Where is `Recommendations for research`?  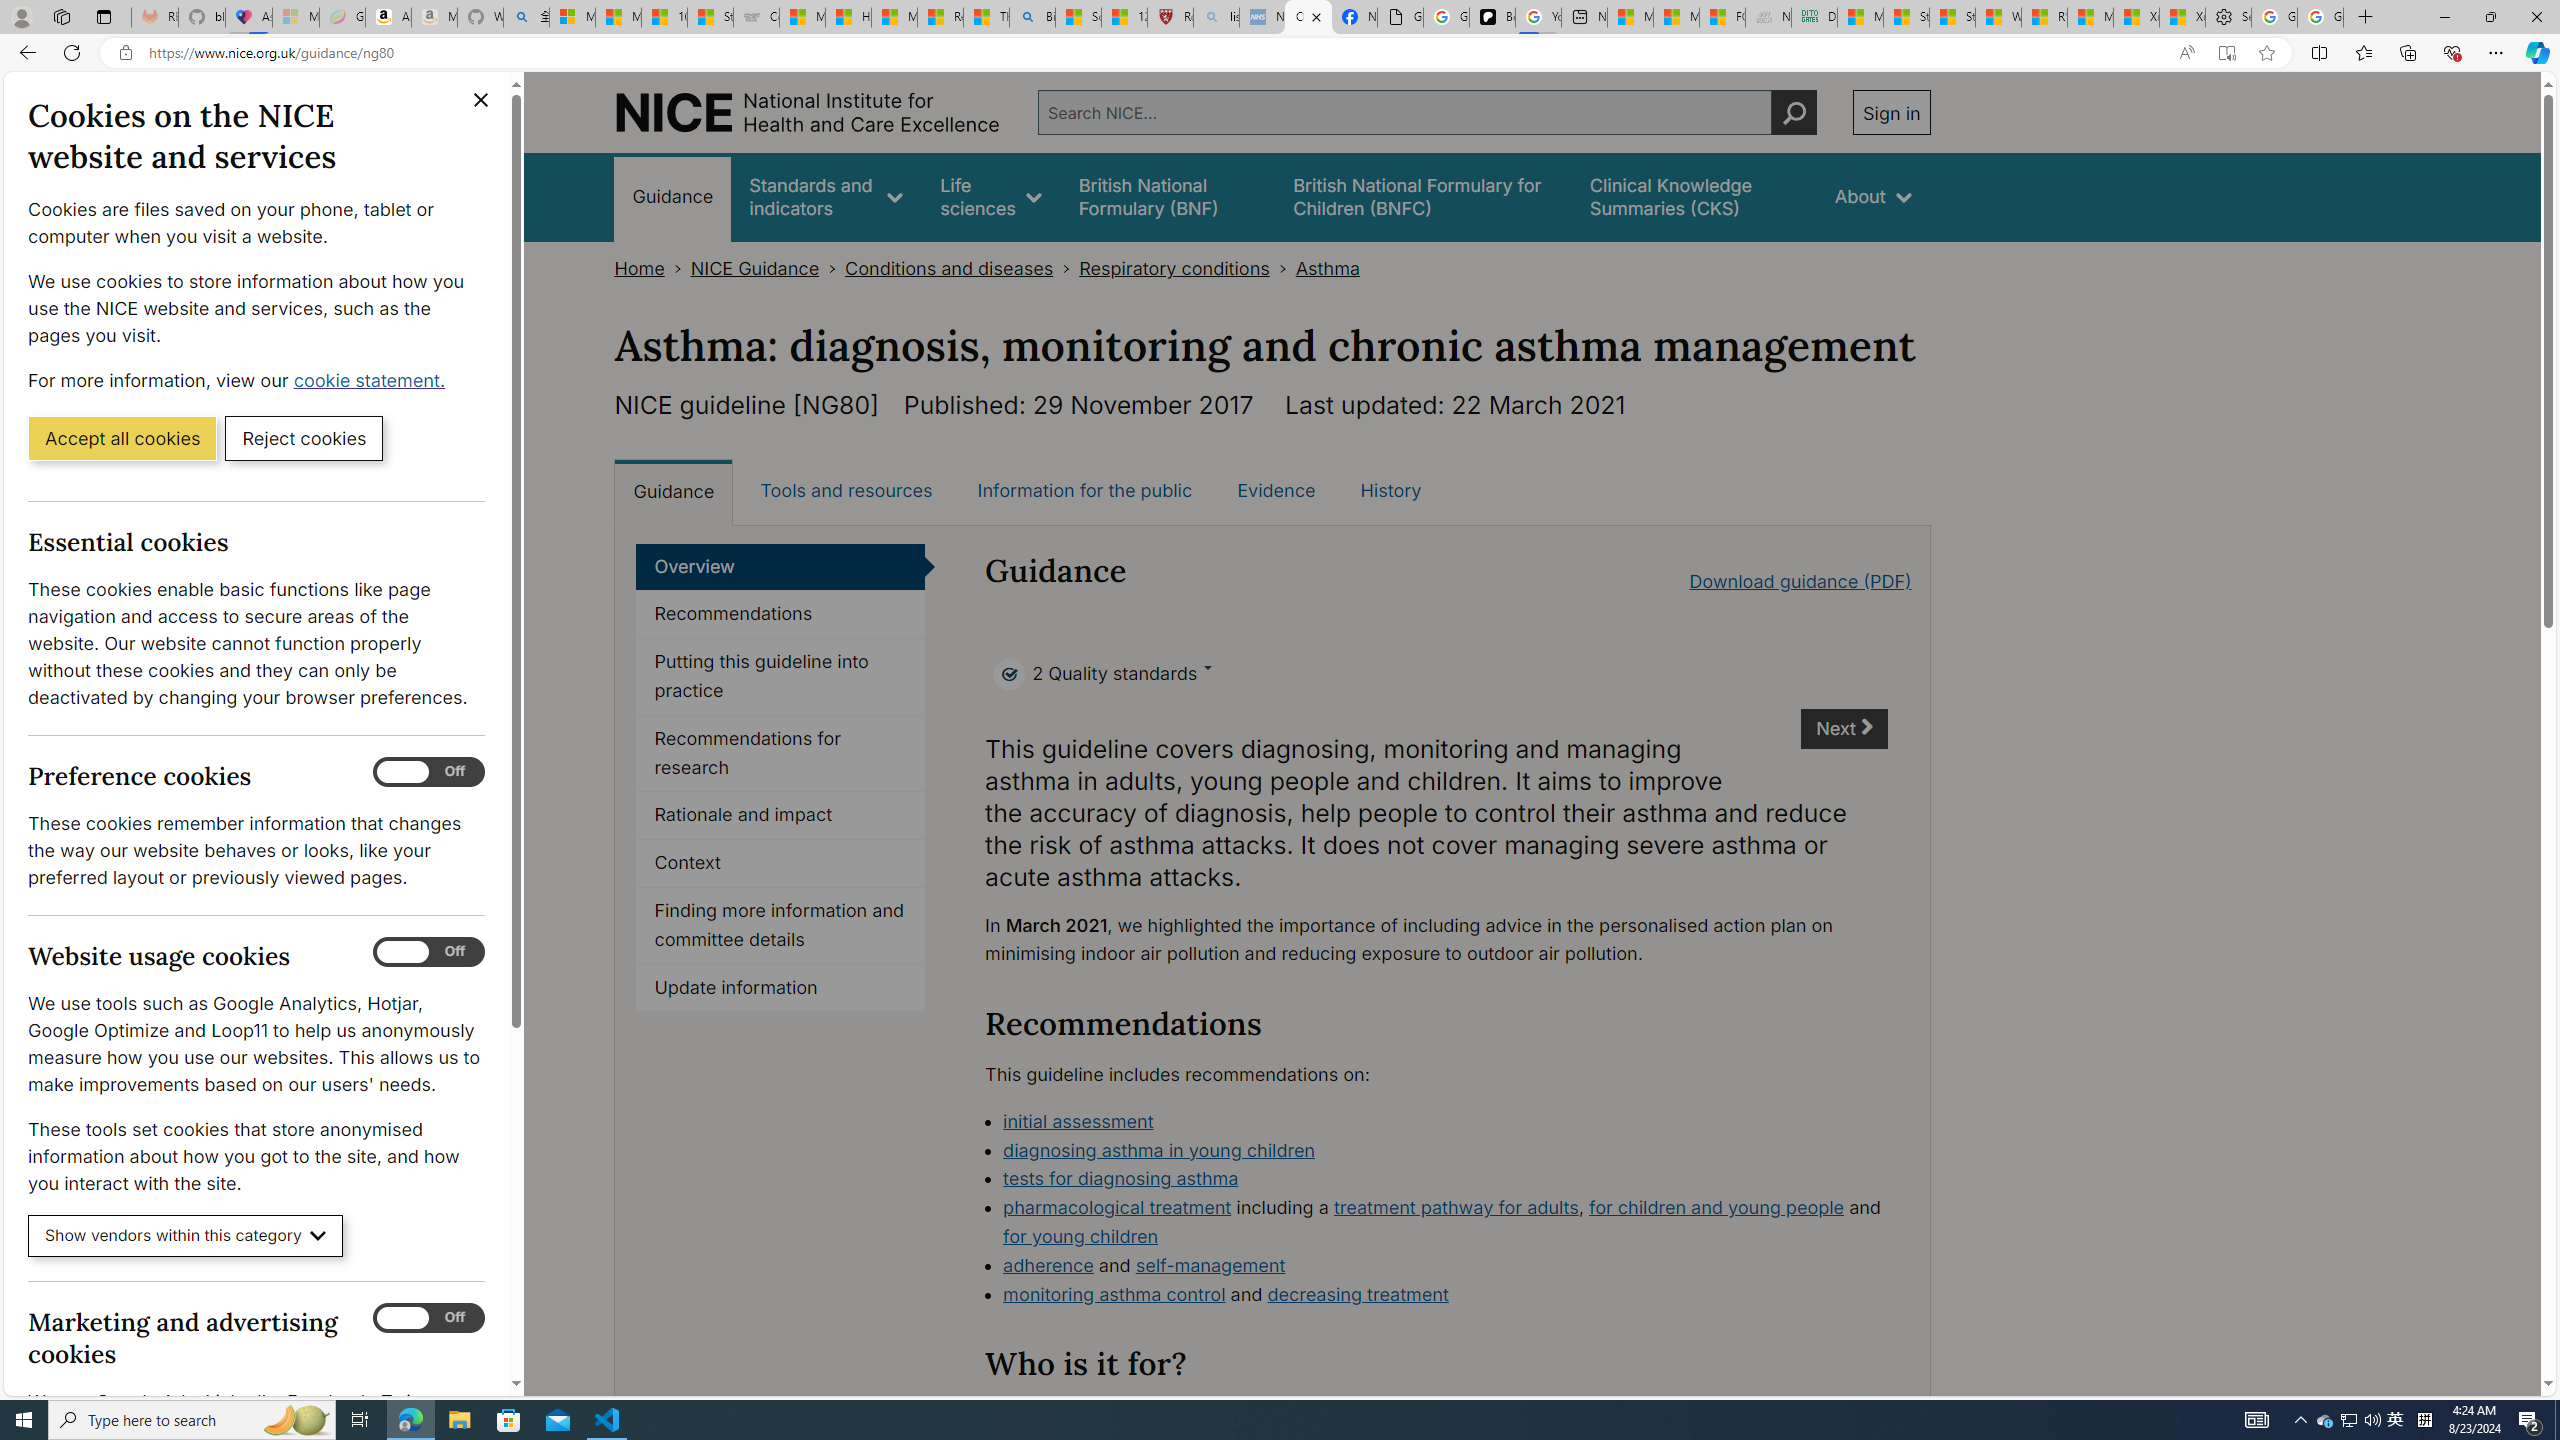 Recommendations for research is located at coordinates (780, 754).